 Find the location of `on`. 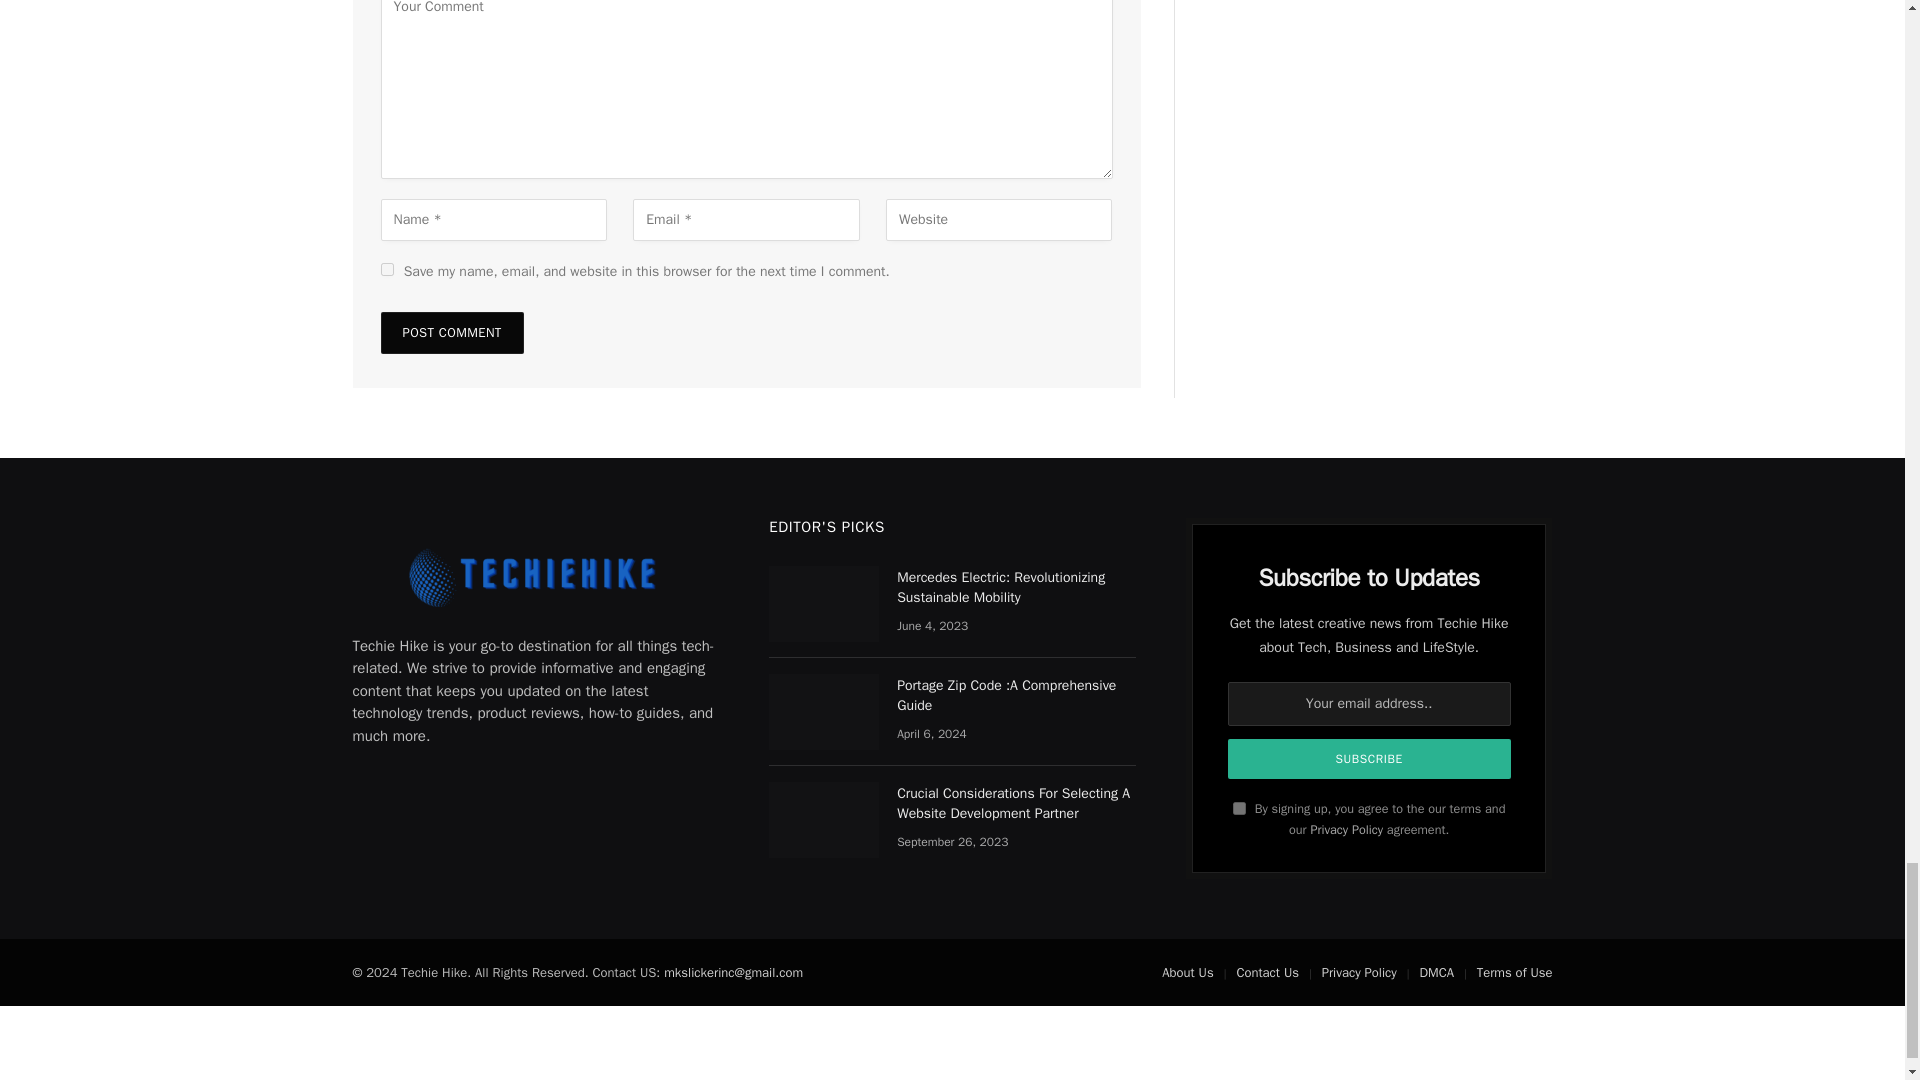

on is located at coordinates (1239, 808).